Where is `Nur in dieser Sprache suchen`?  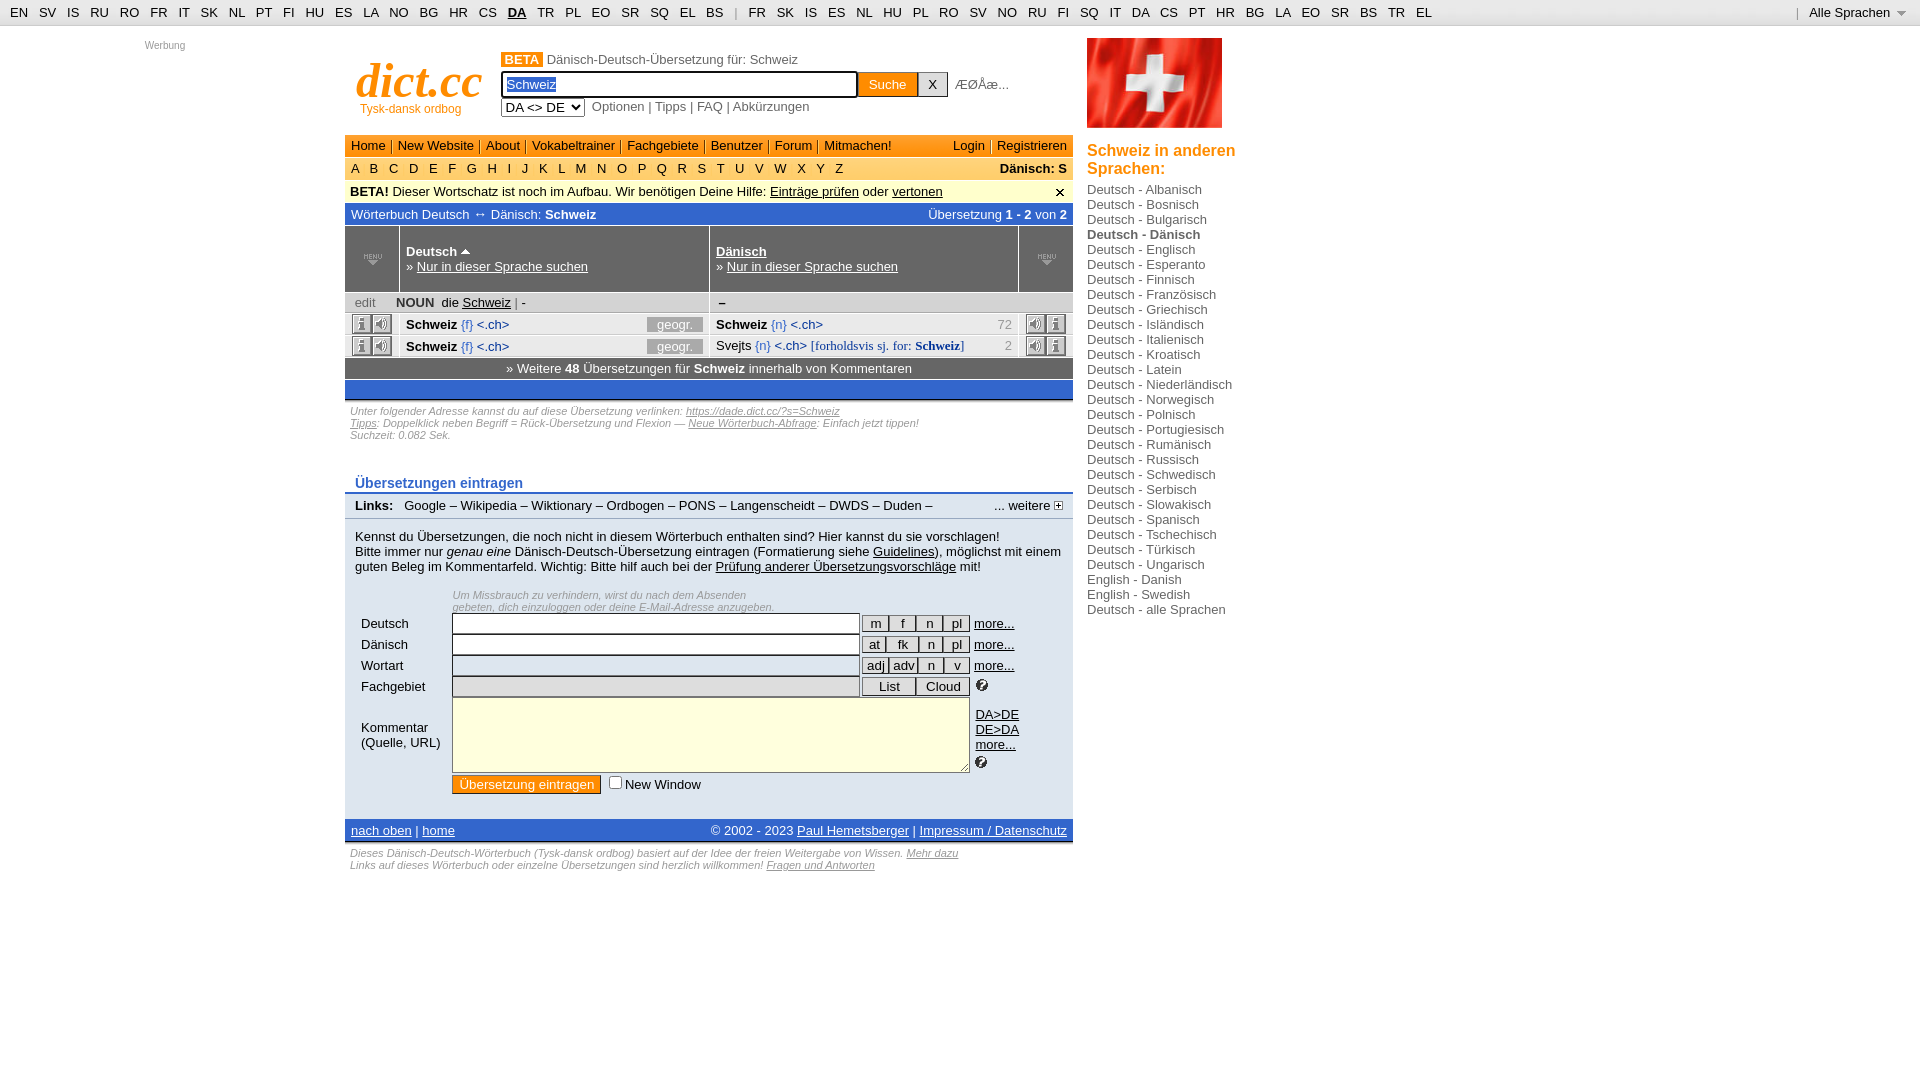 Nur in dieser Sprache suchen is located at coordinates (812, 266).